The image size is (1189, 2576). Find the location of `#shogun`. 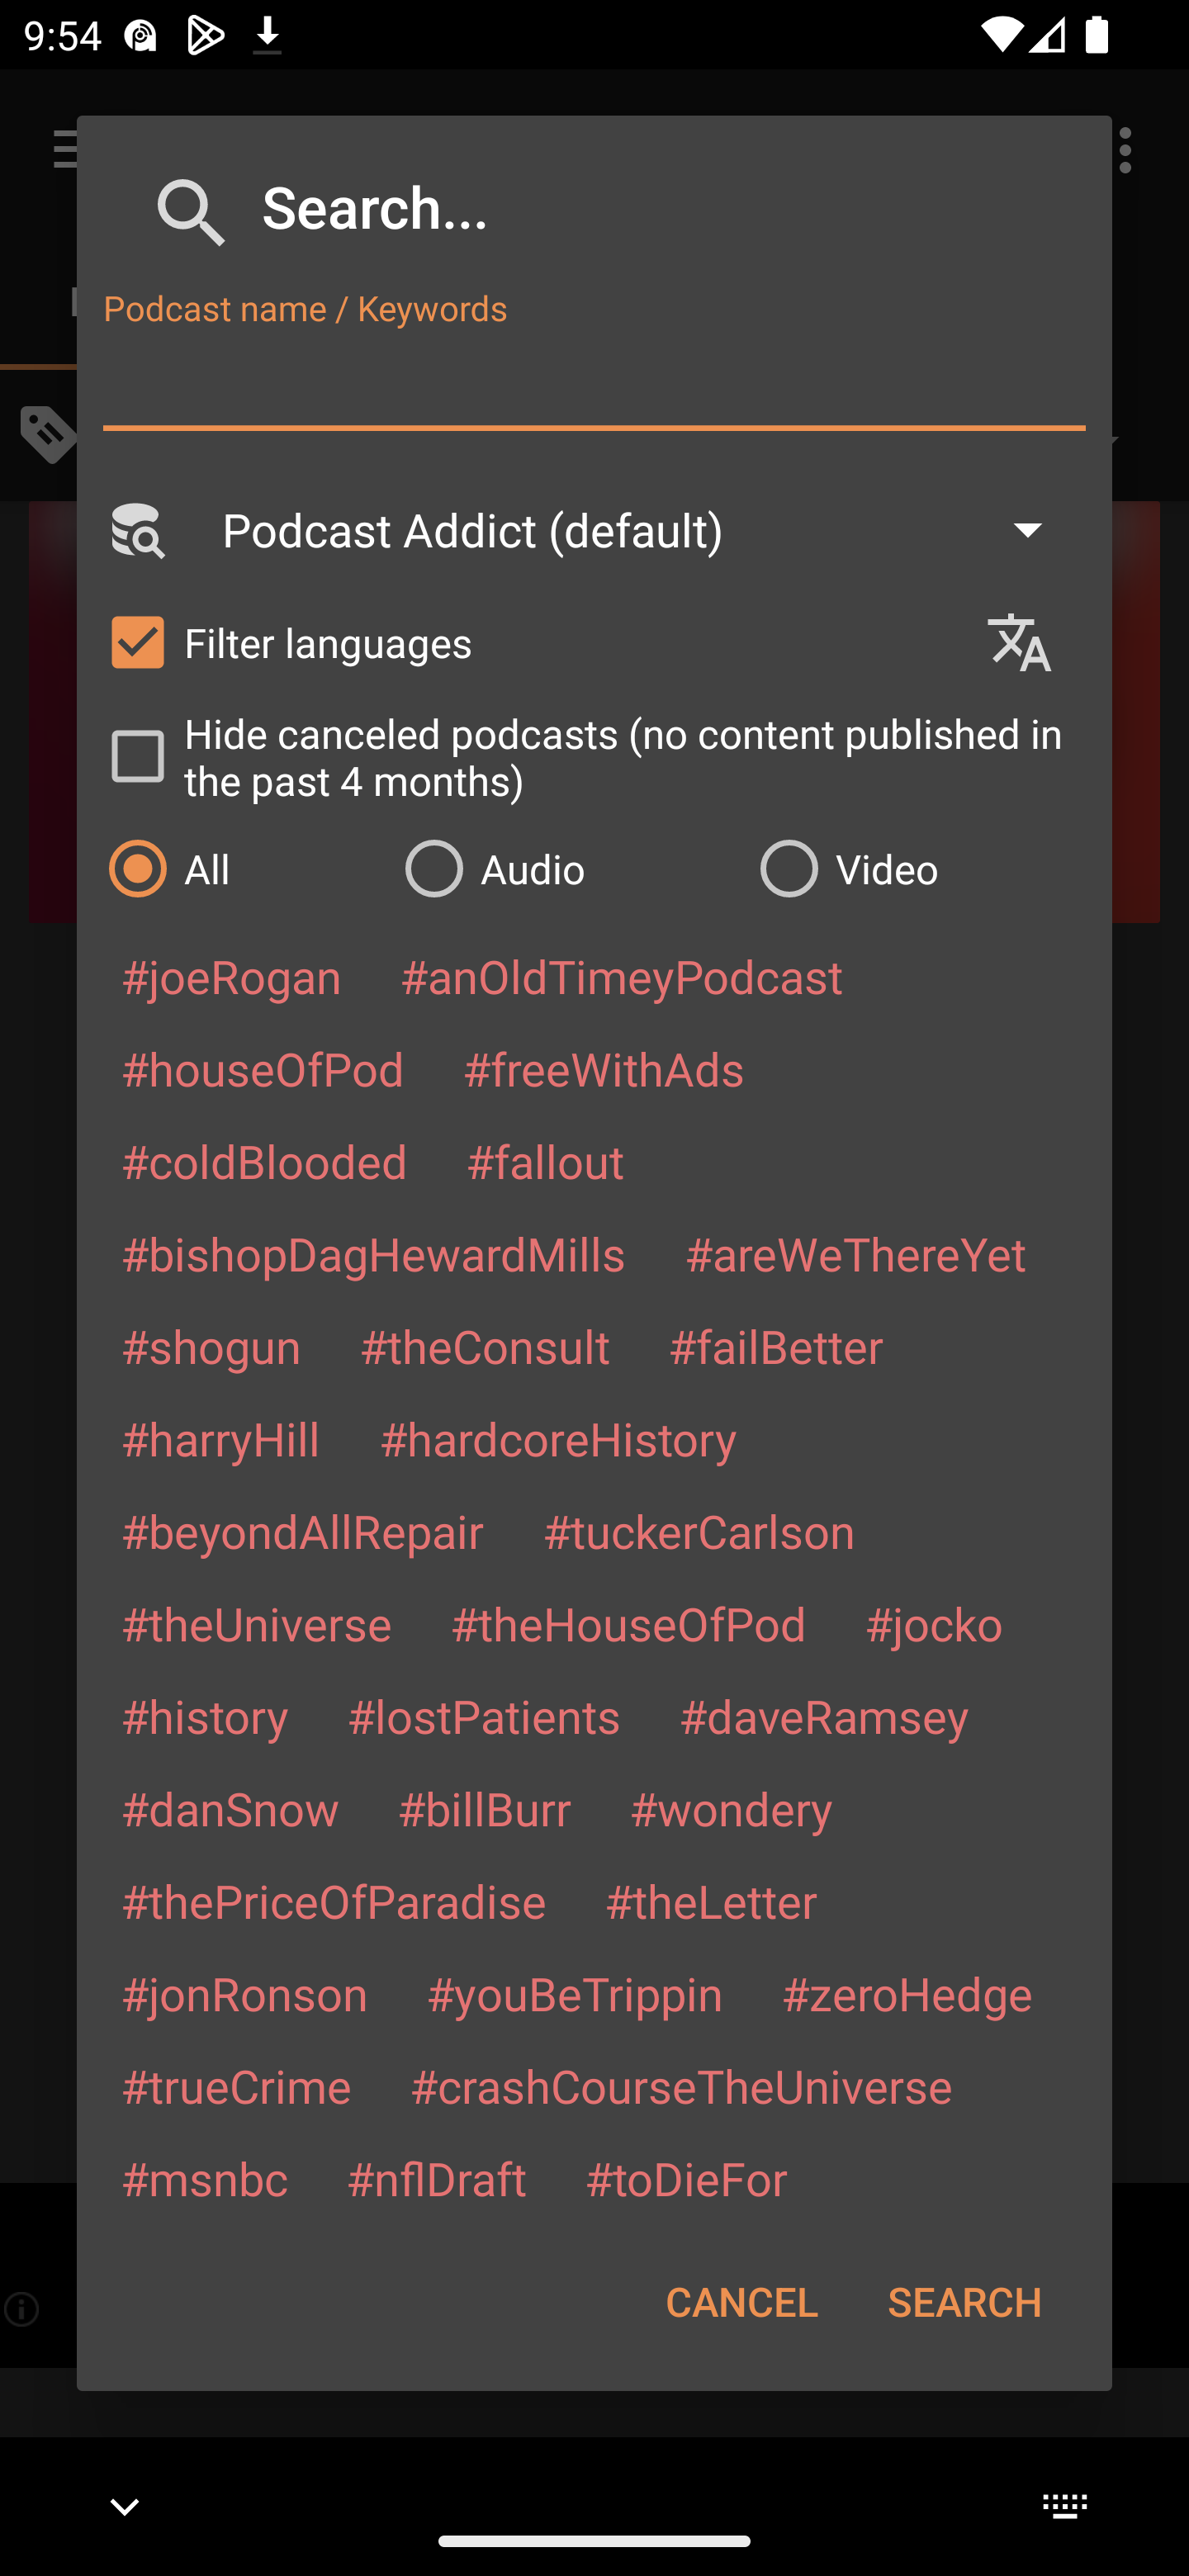

#shogun is located at coordinates (210, 1346).